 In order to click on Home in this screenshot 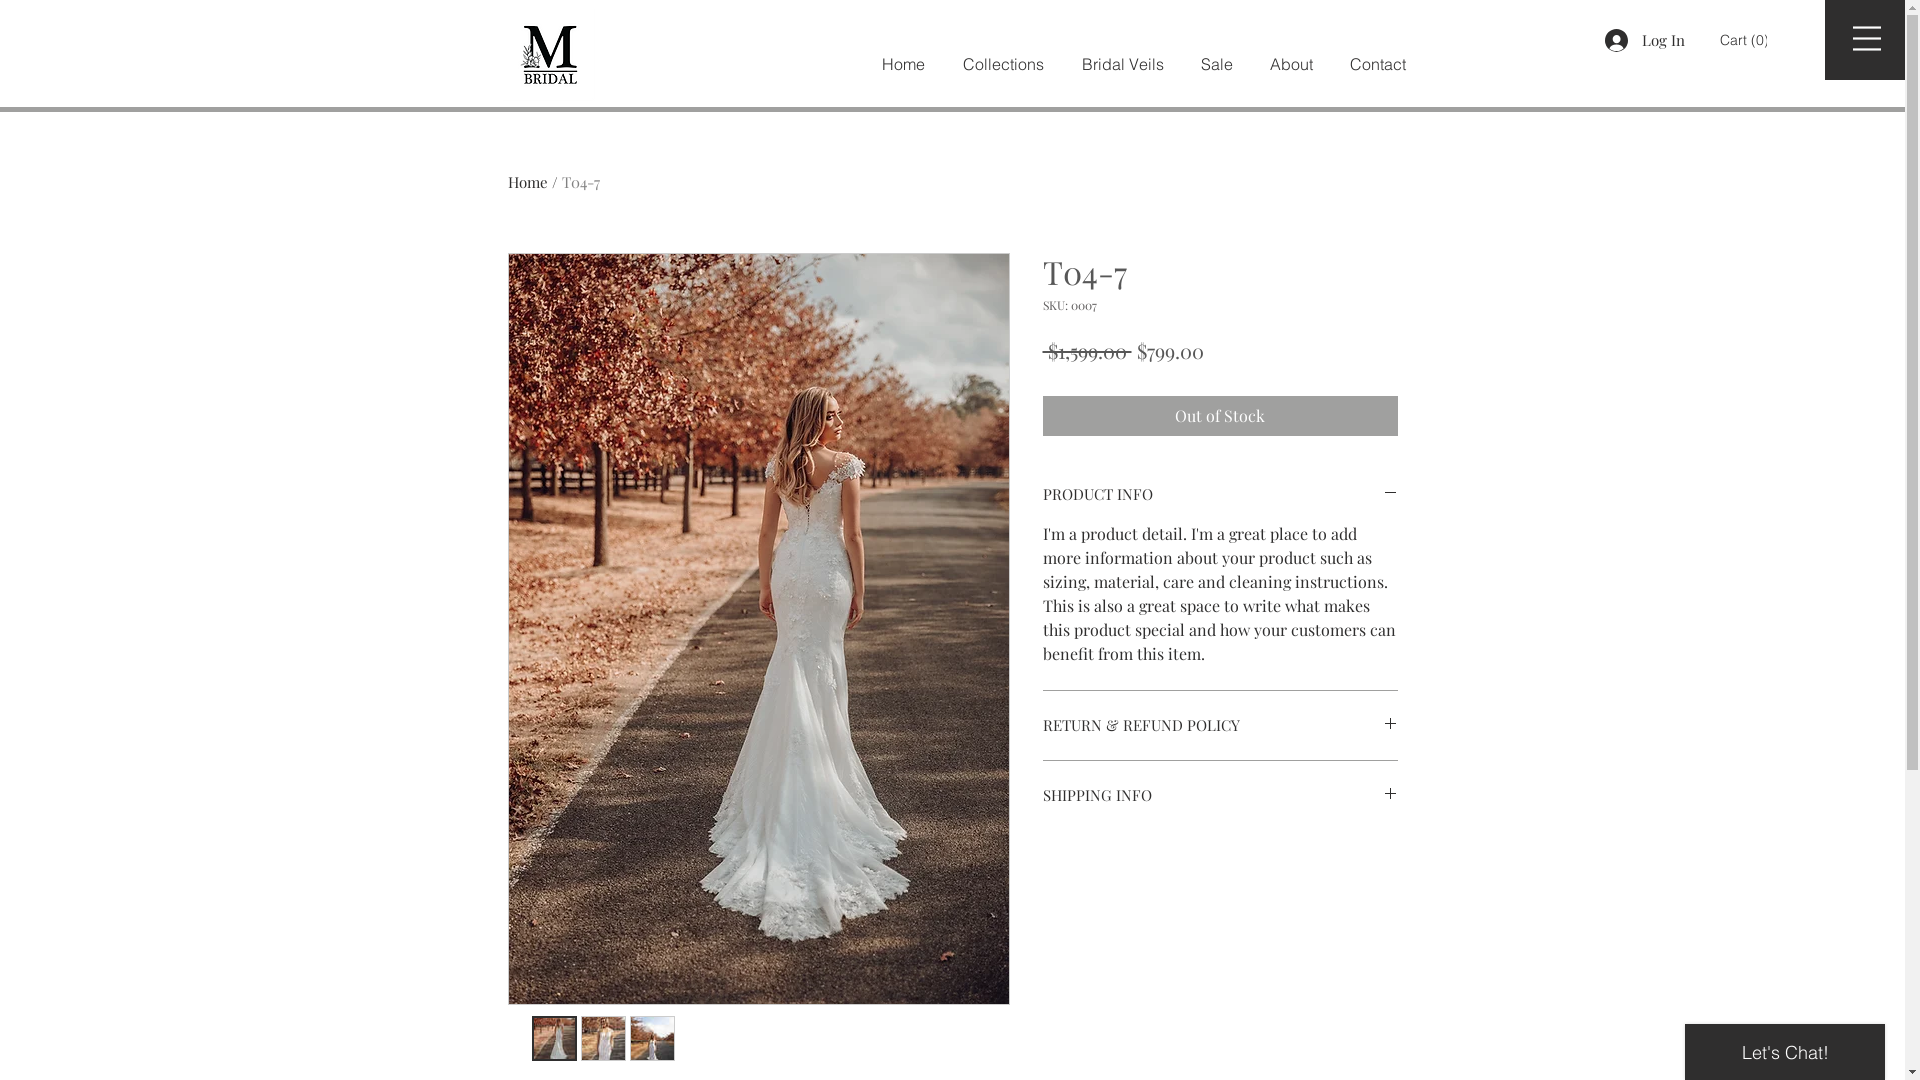, I will do `click(902, 64)`.